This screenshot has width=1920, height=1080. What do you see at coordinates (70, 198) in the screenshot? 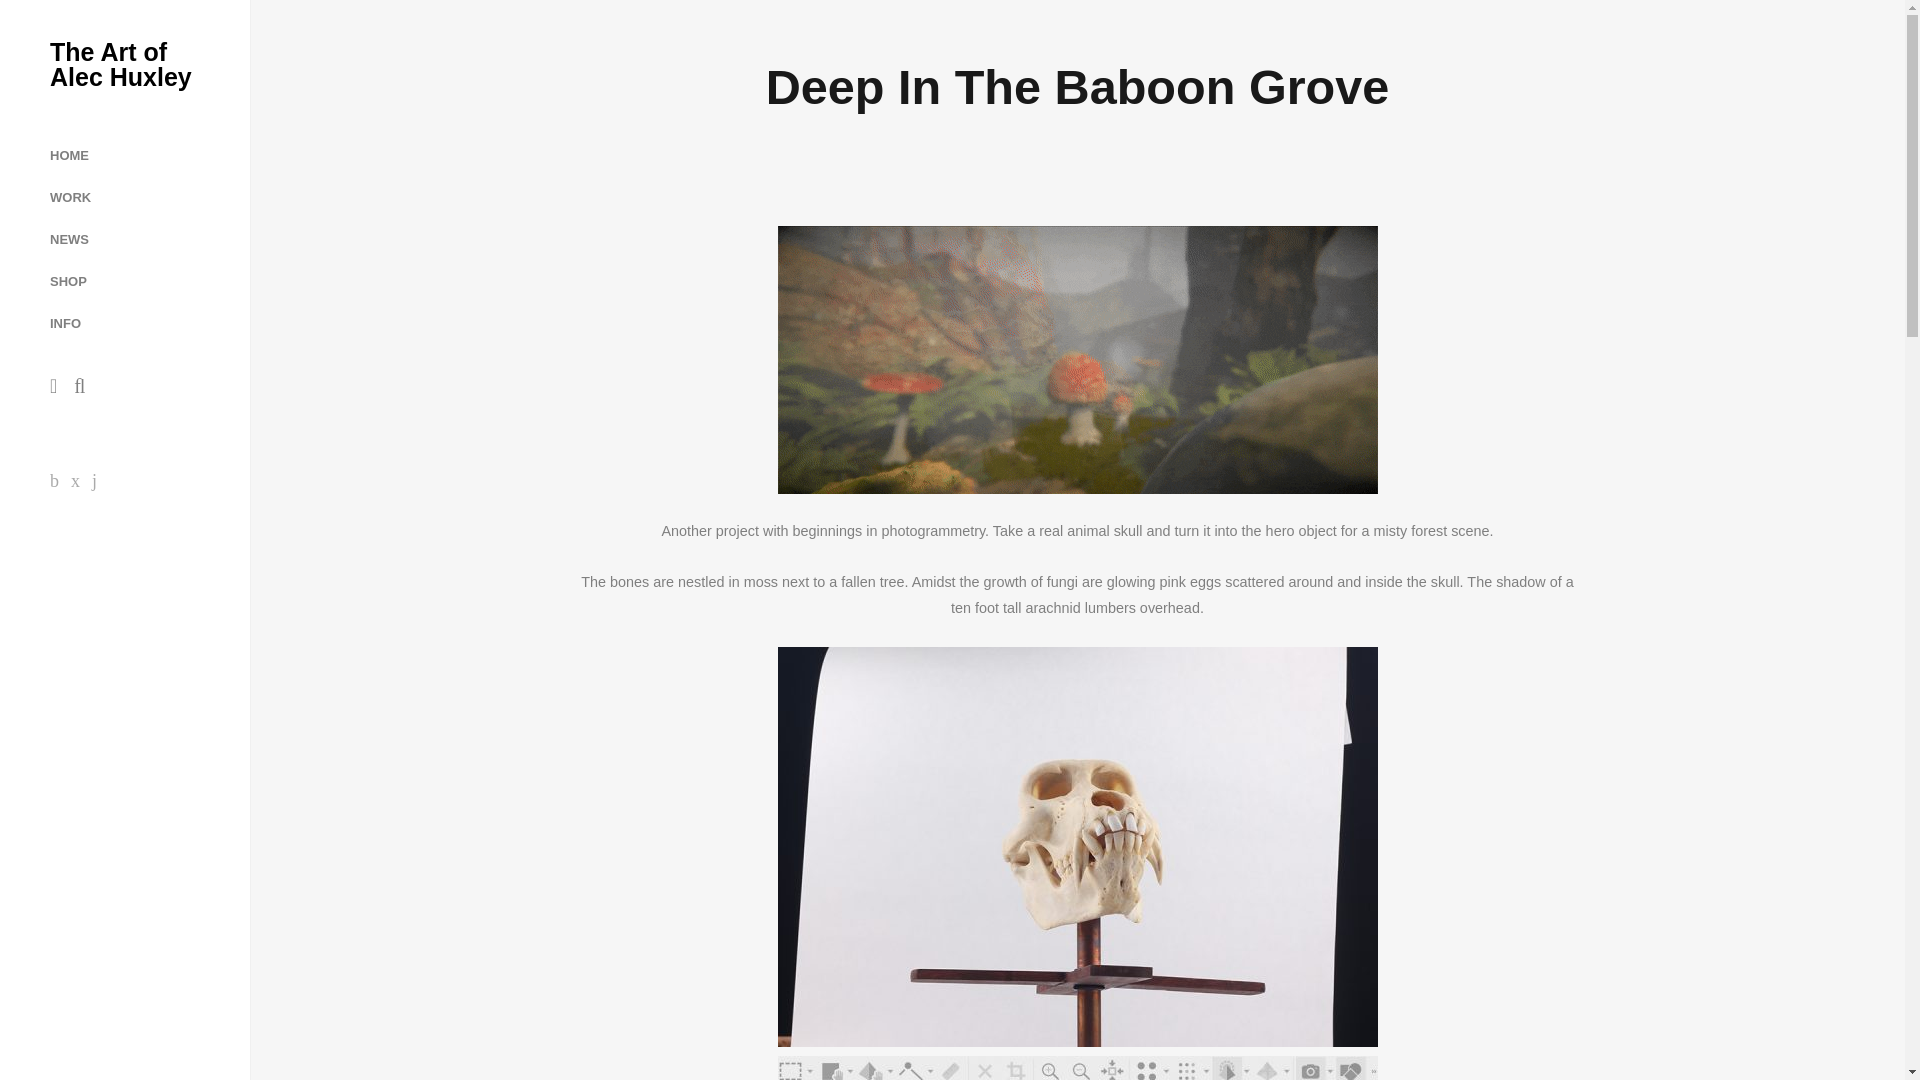
I see `WORK` at bounding box center [70, 198].